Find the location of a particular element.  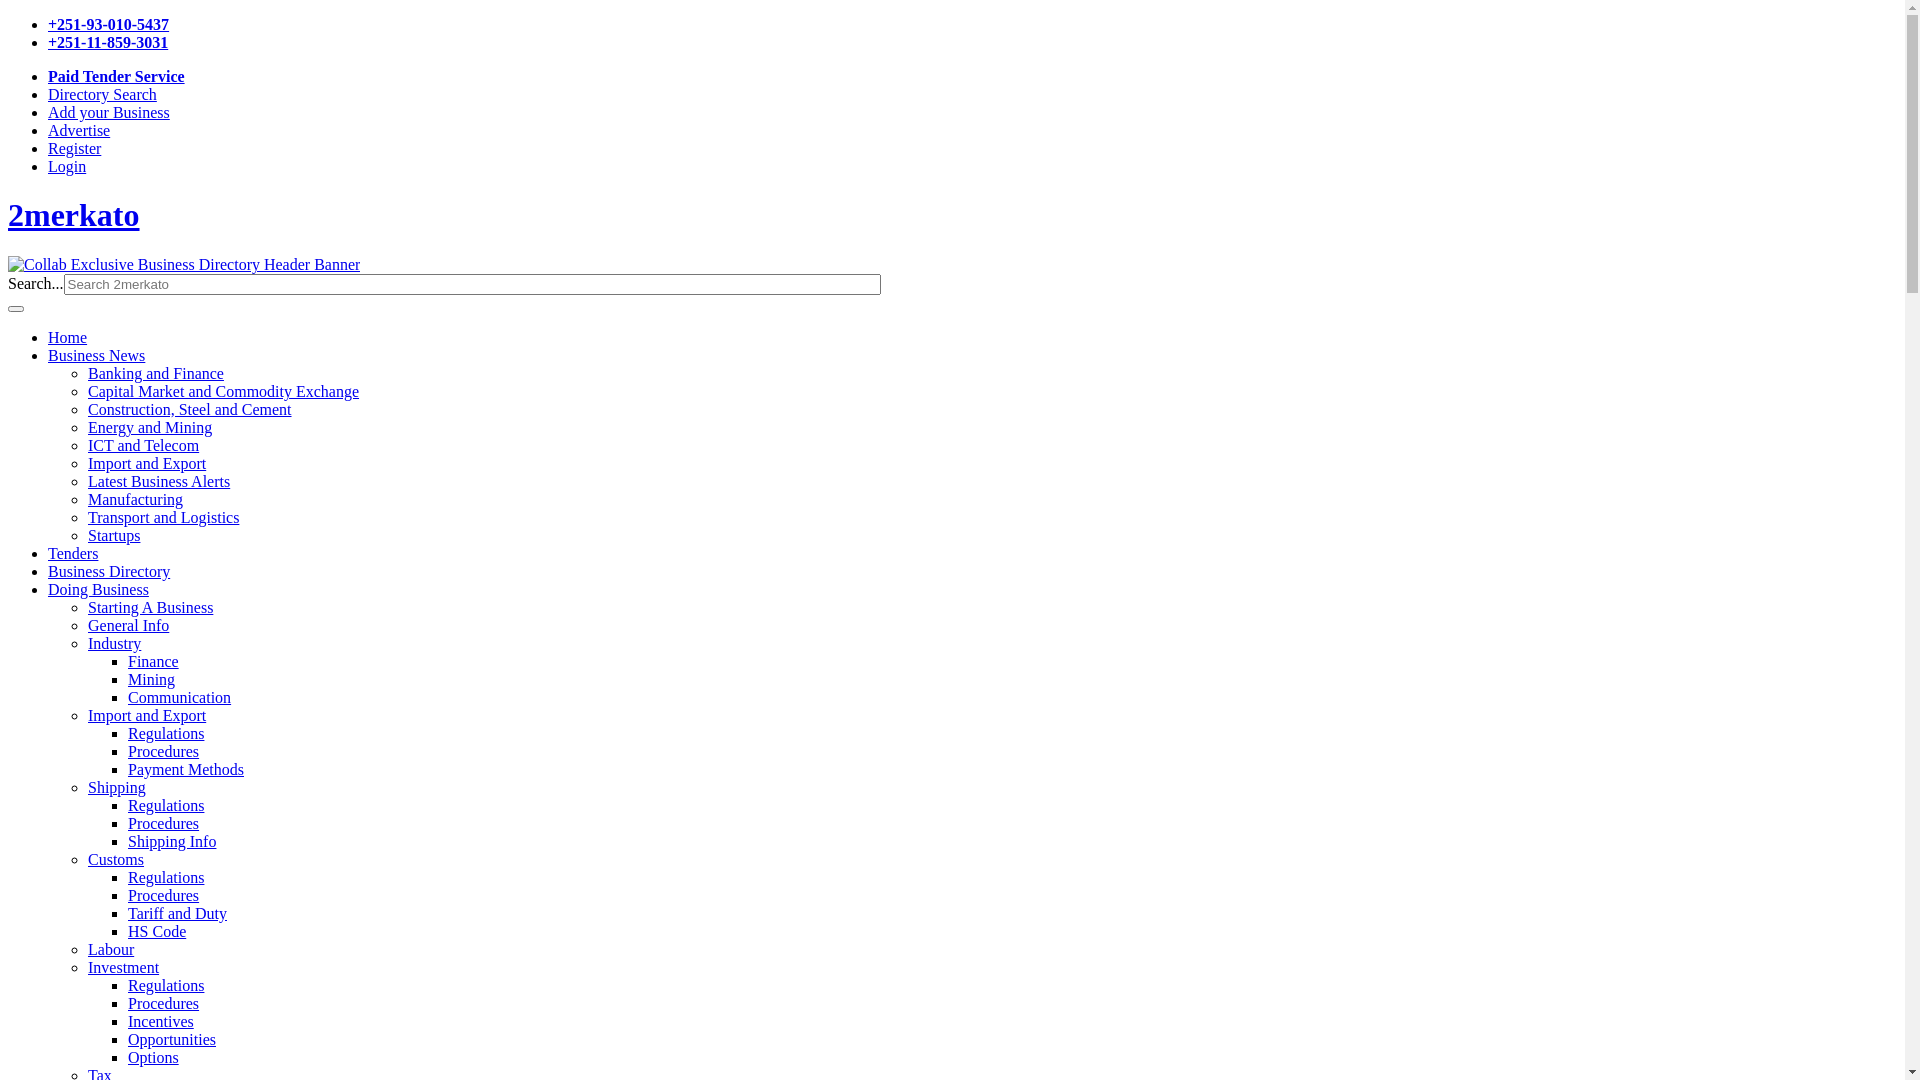

Startups is located at coordinates (114, 536).